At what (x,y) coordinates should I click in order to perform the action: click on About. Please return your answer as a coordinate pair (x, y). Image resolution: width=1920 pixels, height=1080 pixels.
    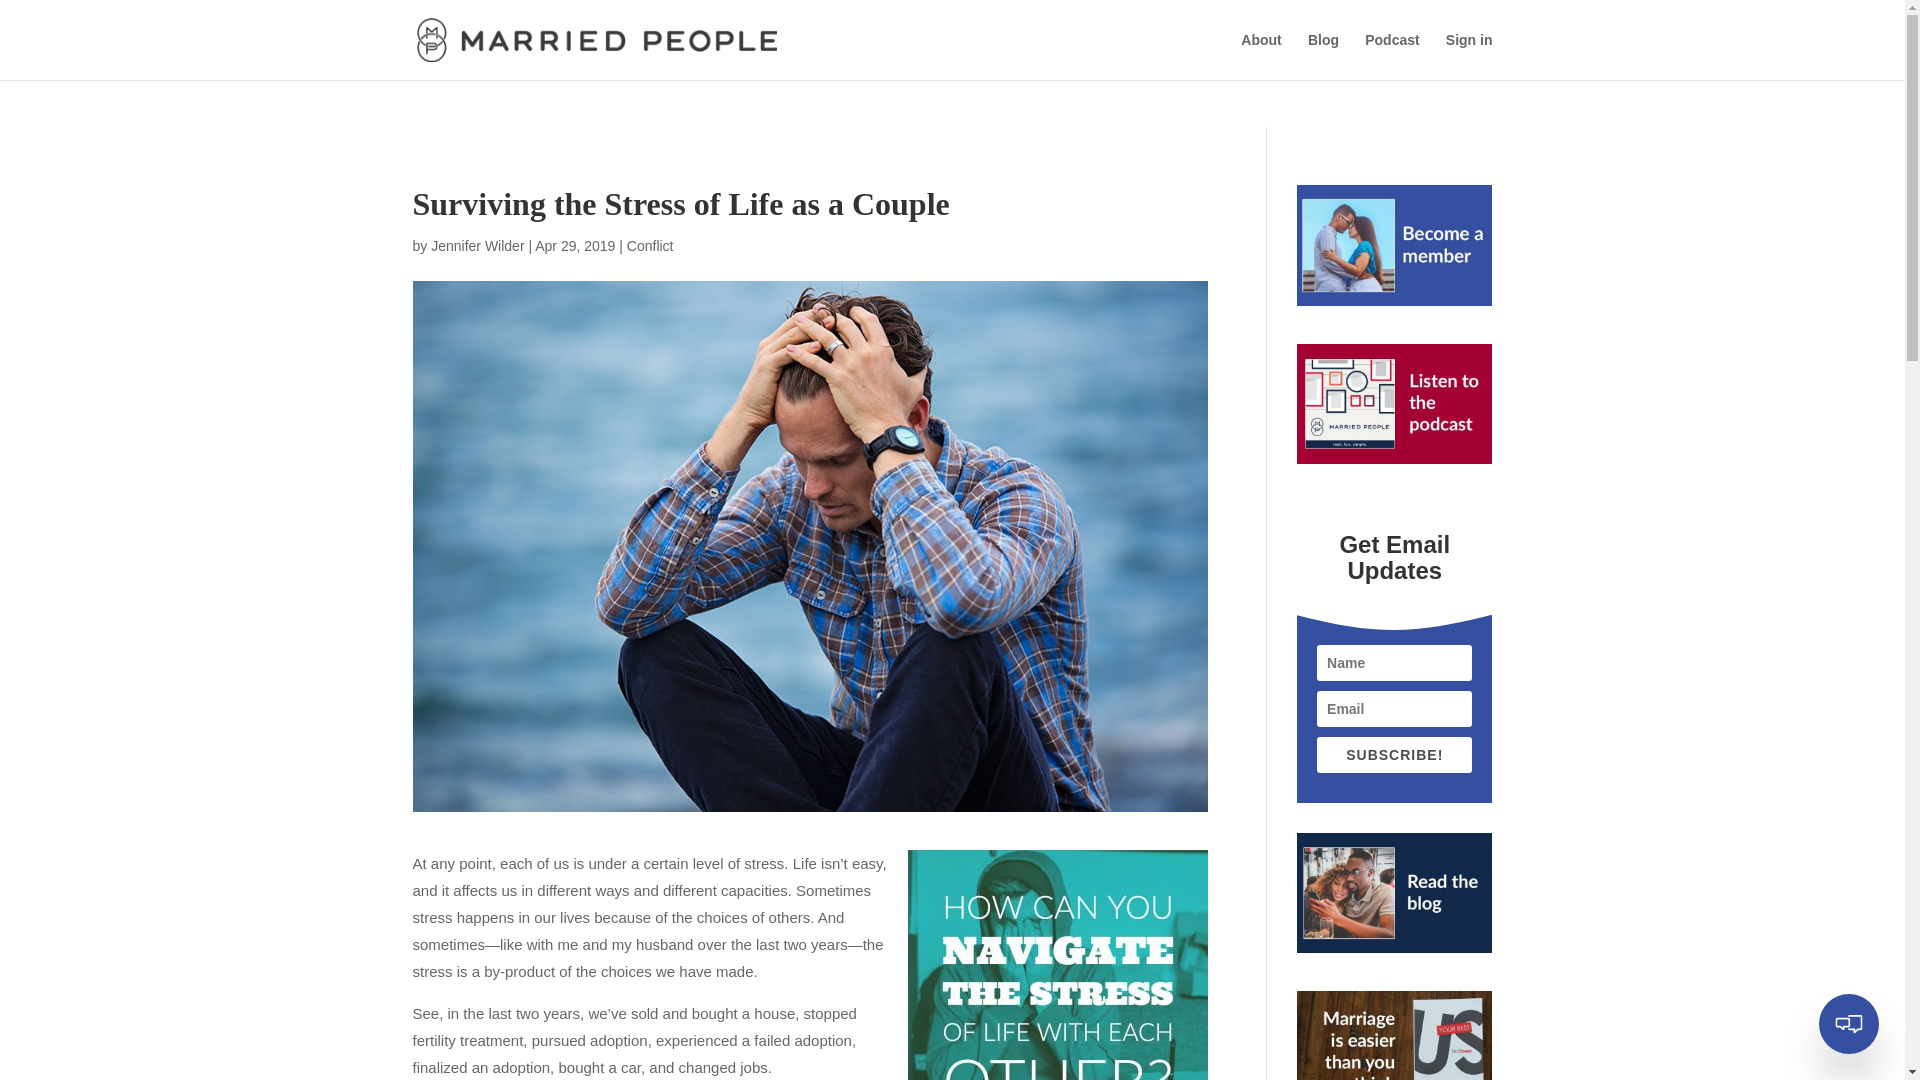
    Looking at the image, I should click on (1260, 56).